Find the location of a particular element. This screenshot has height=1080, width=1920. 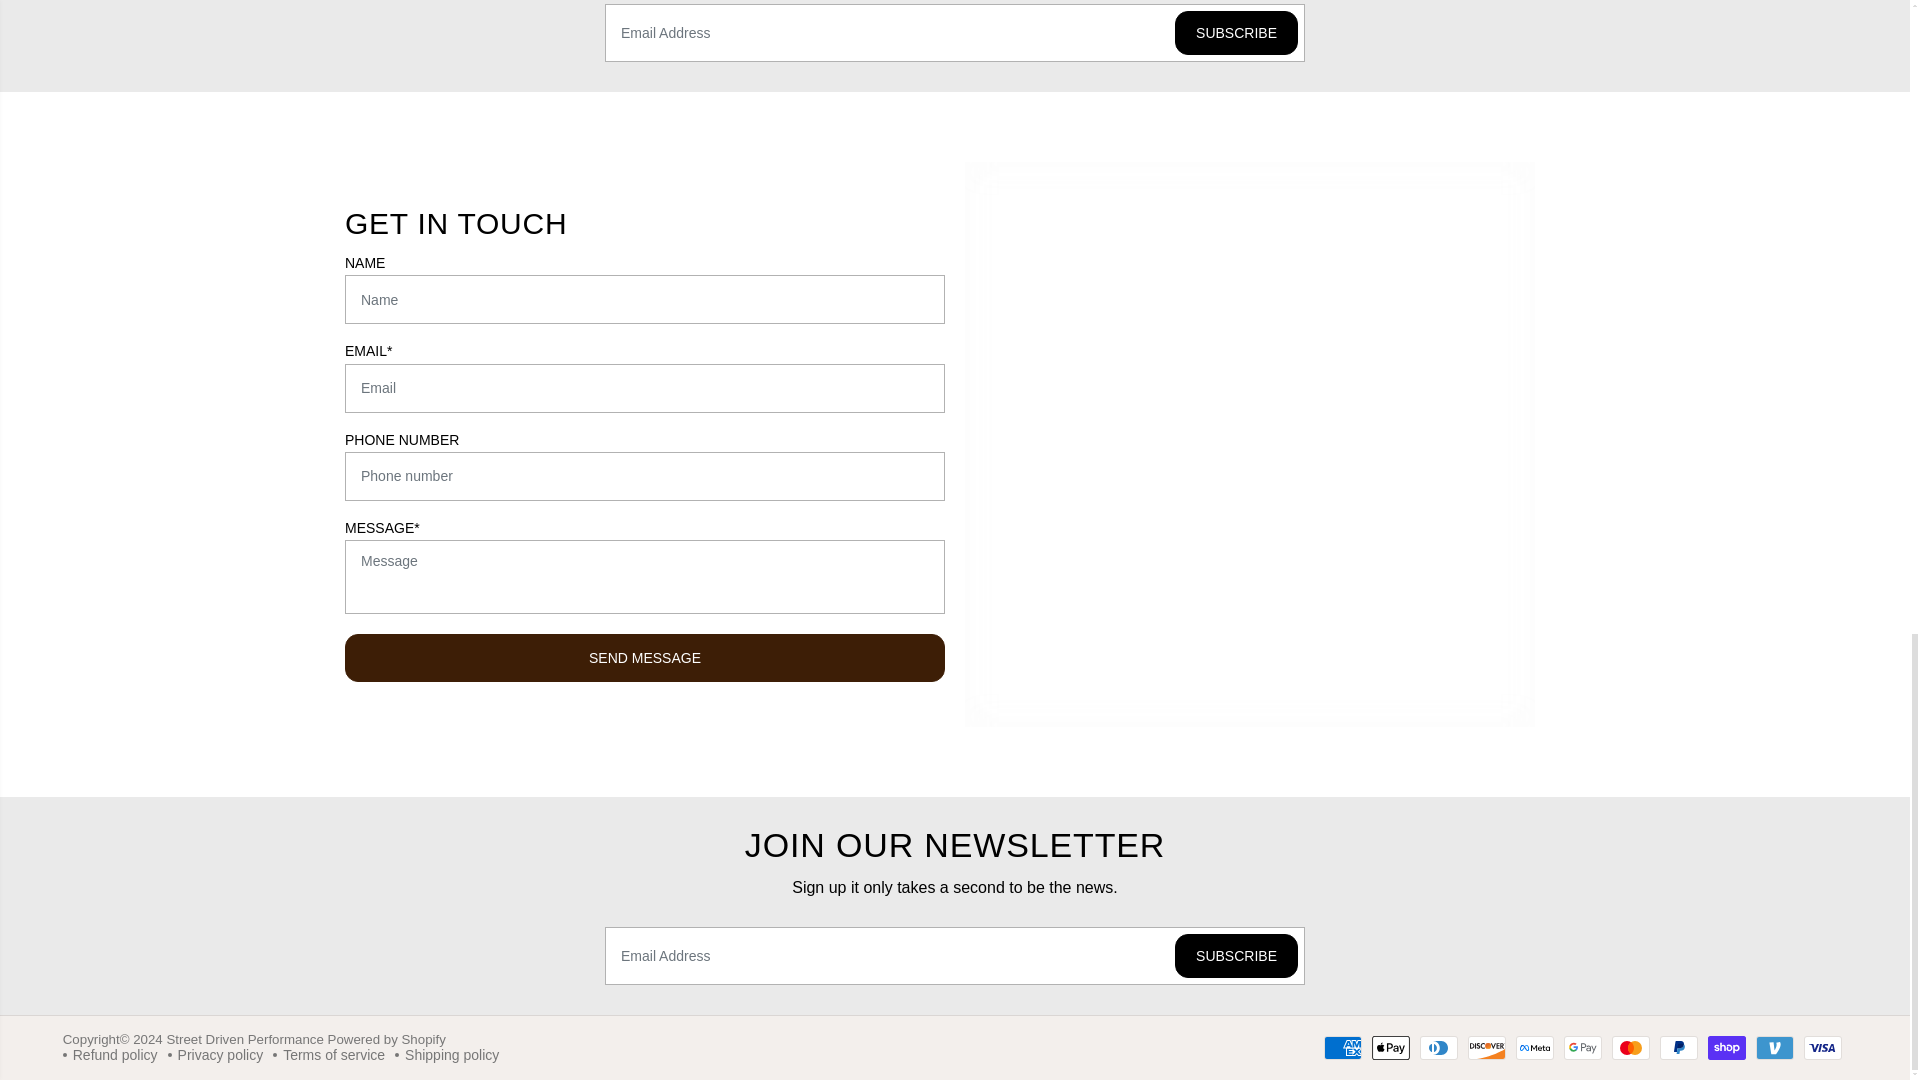

Google Pay is located at coordinates (1582, 1047).